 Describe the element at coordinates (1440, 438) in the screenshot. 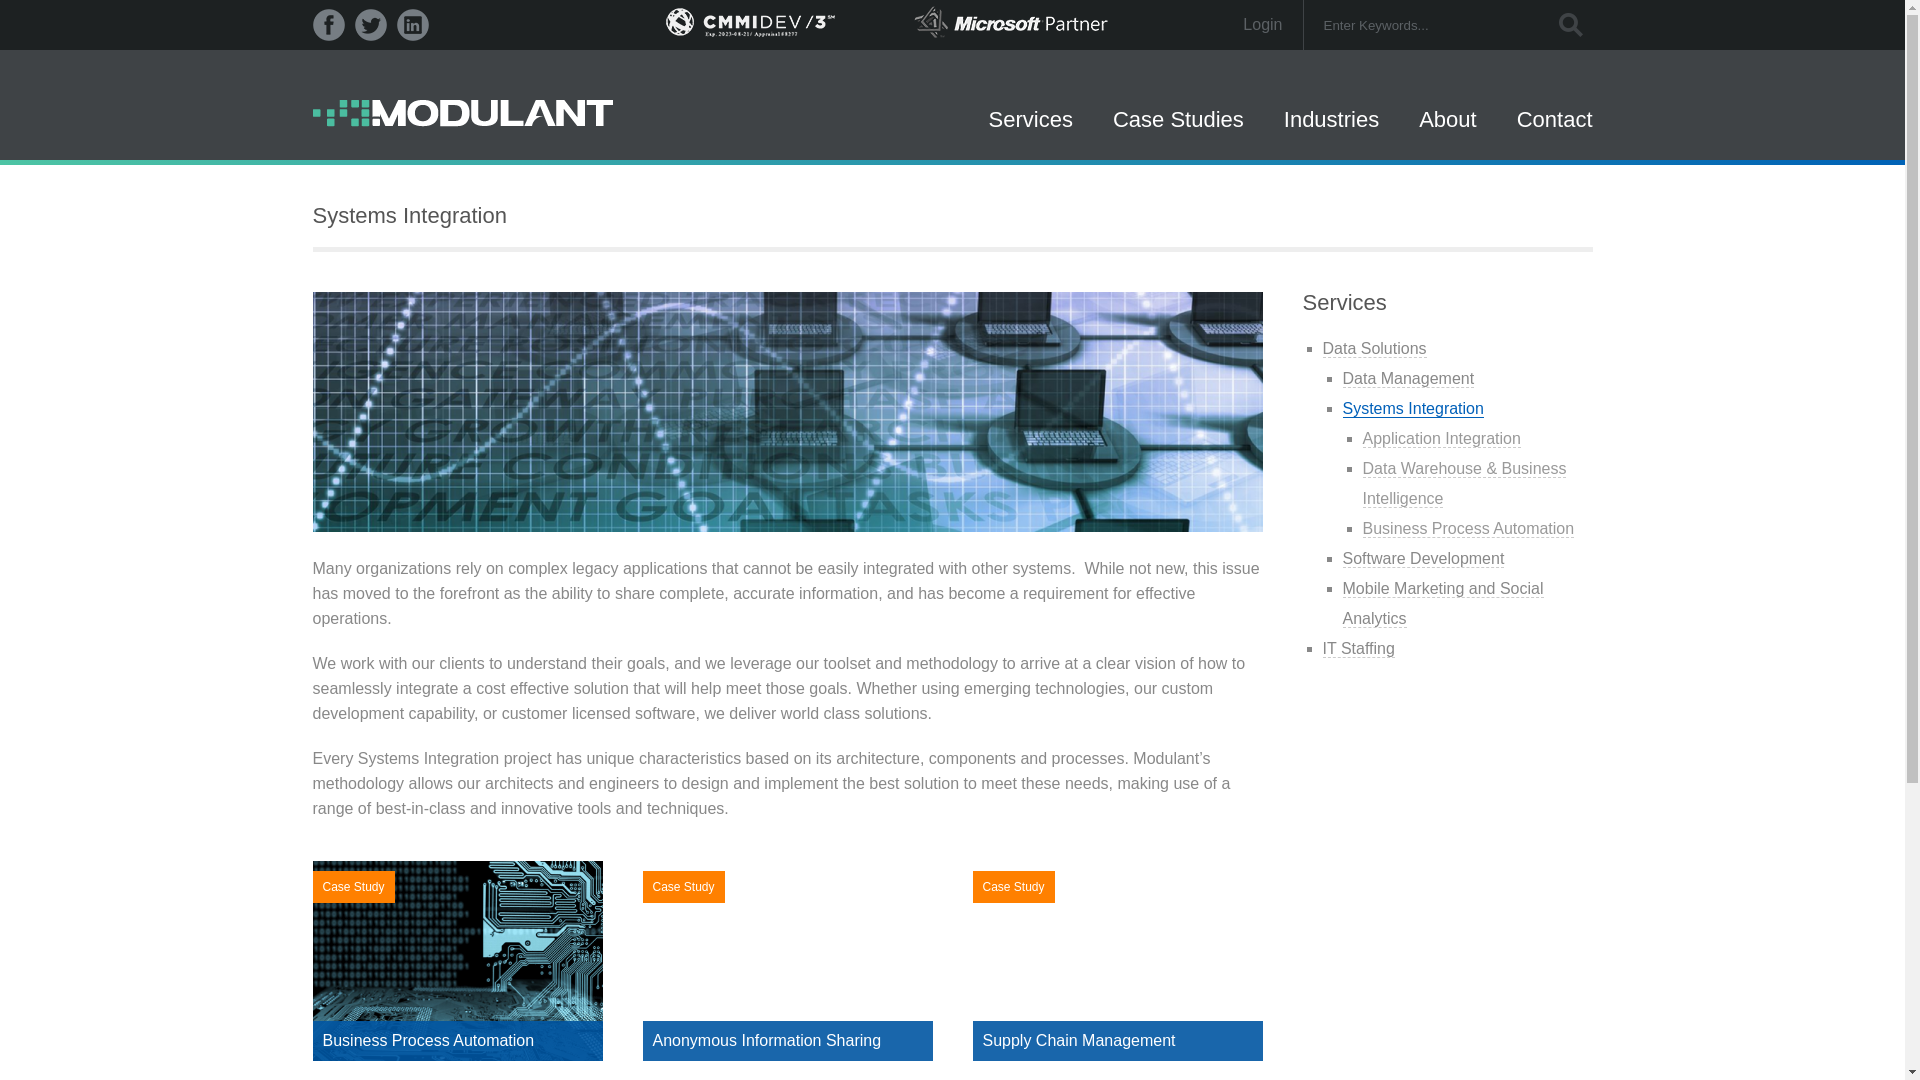

I see `Application Integration` at that location.